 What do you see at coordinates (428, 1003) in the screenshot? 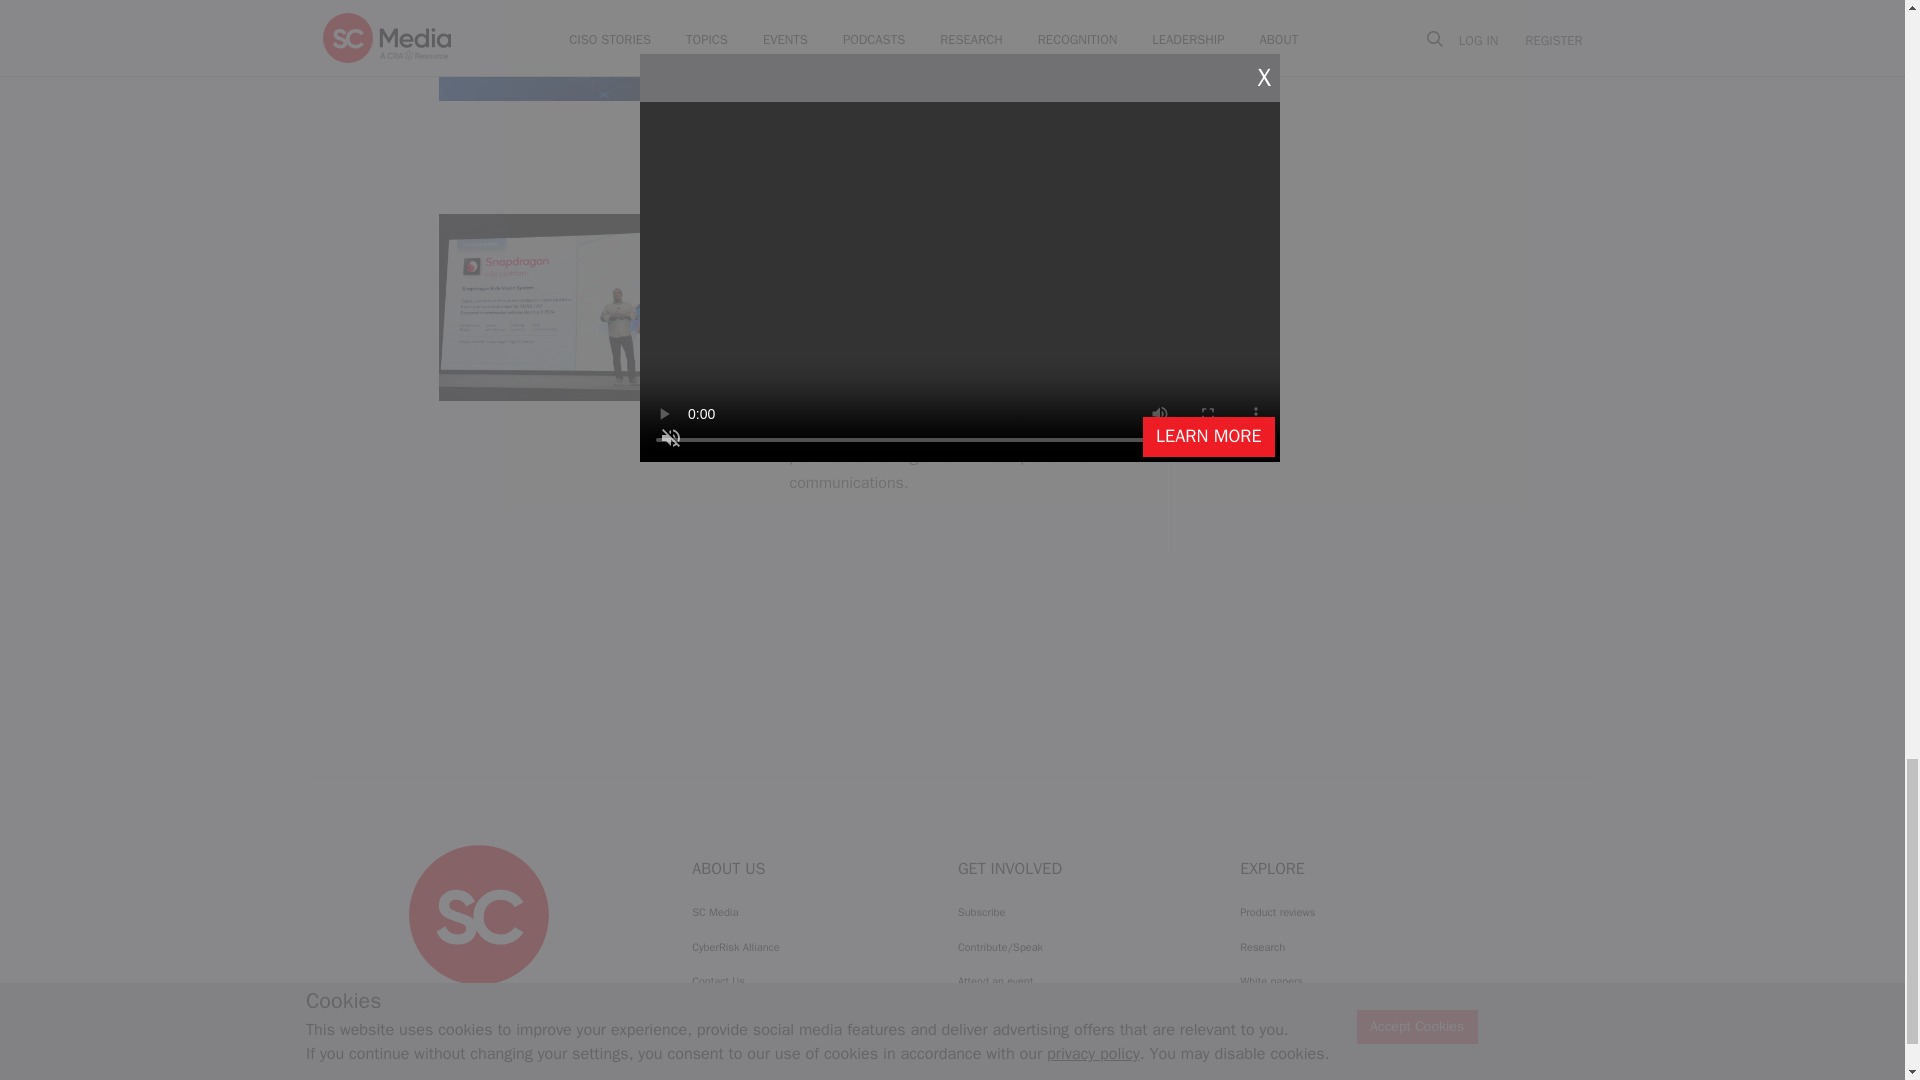
I see `SCMagazine on Facebook` at bounding box center [428, 1003].